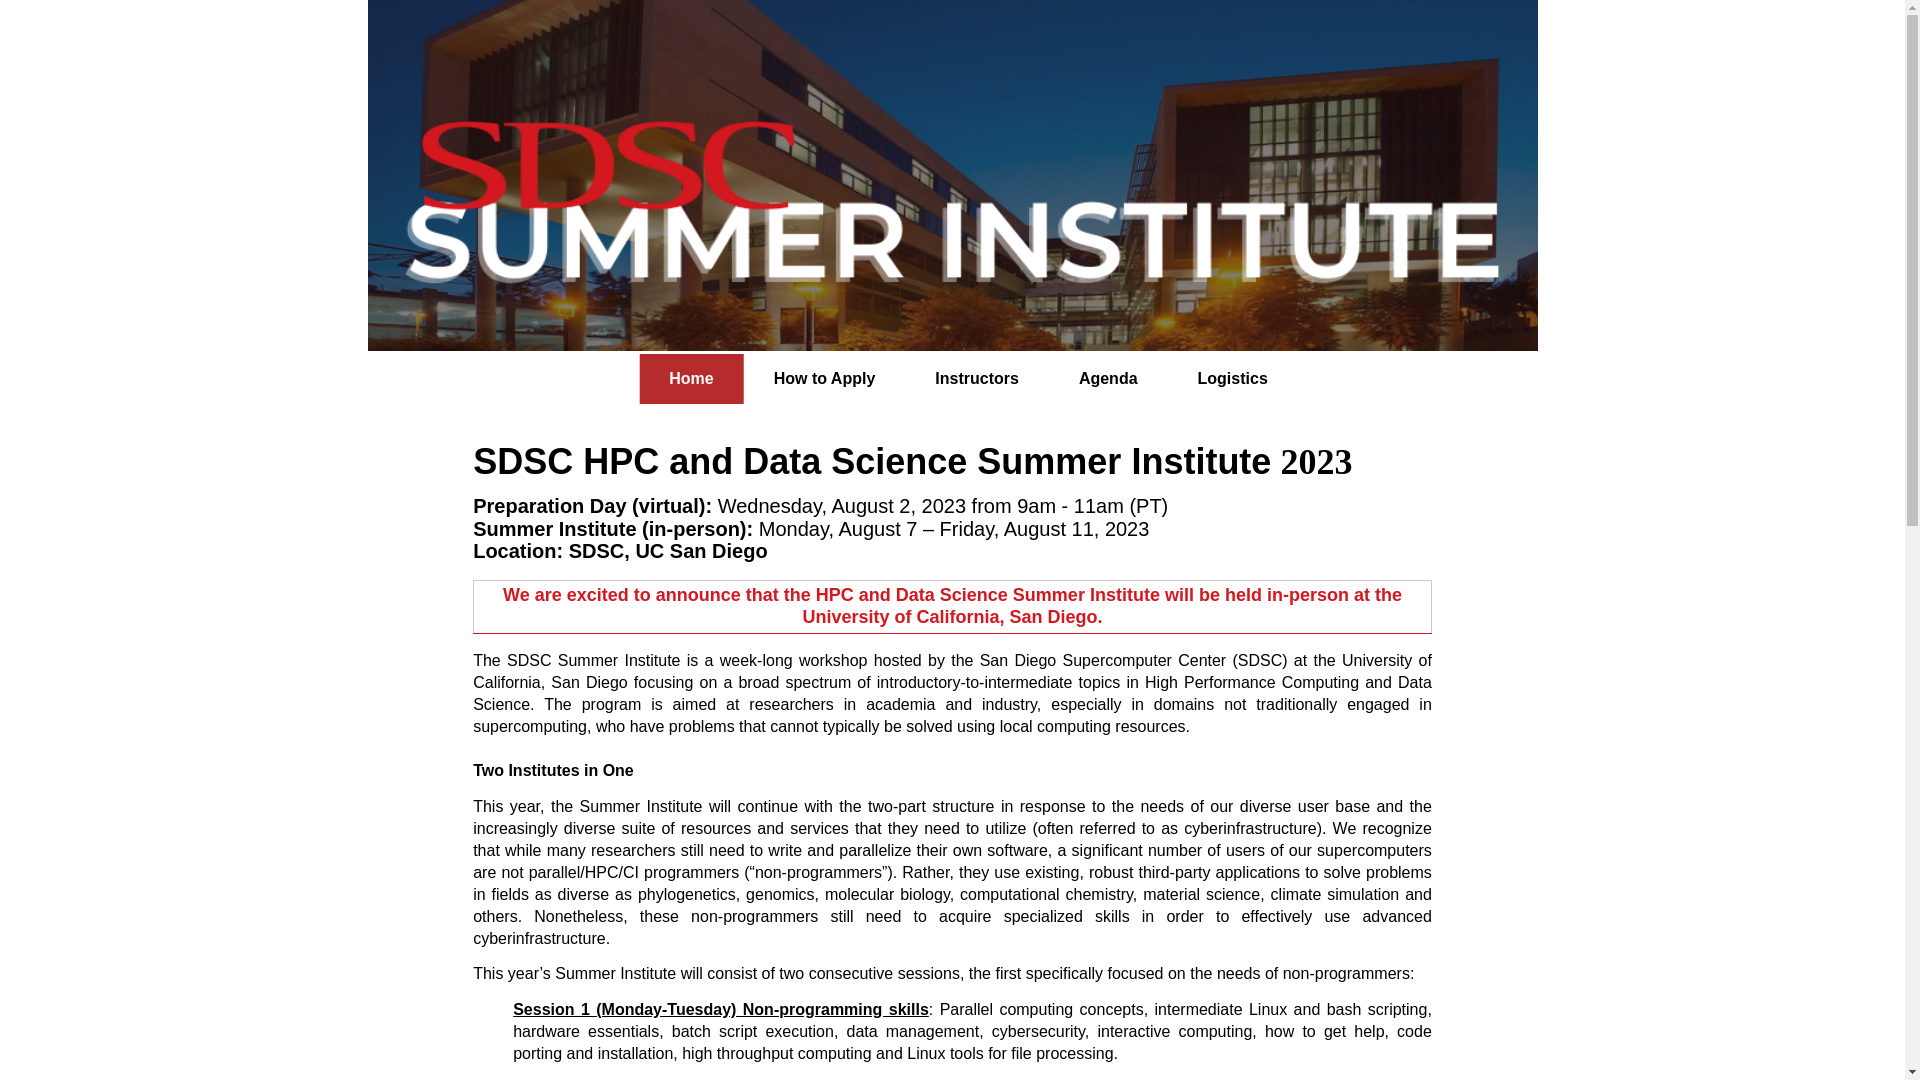  Describe the element at coordinates (825, 378) in the screenshot. I see `How to Apply` at that location.